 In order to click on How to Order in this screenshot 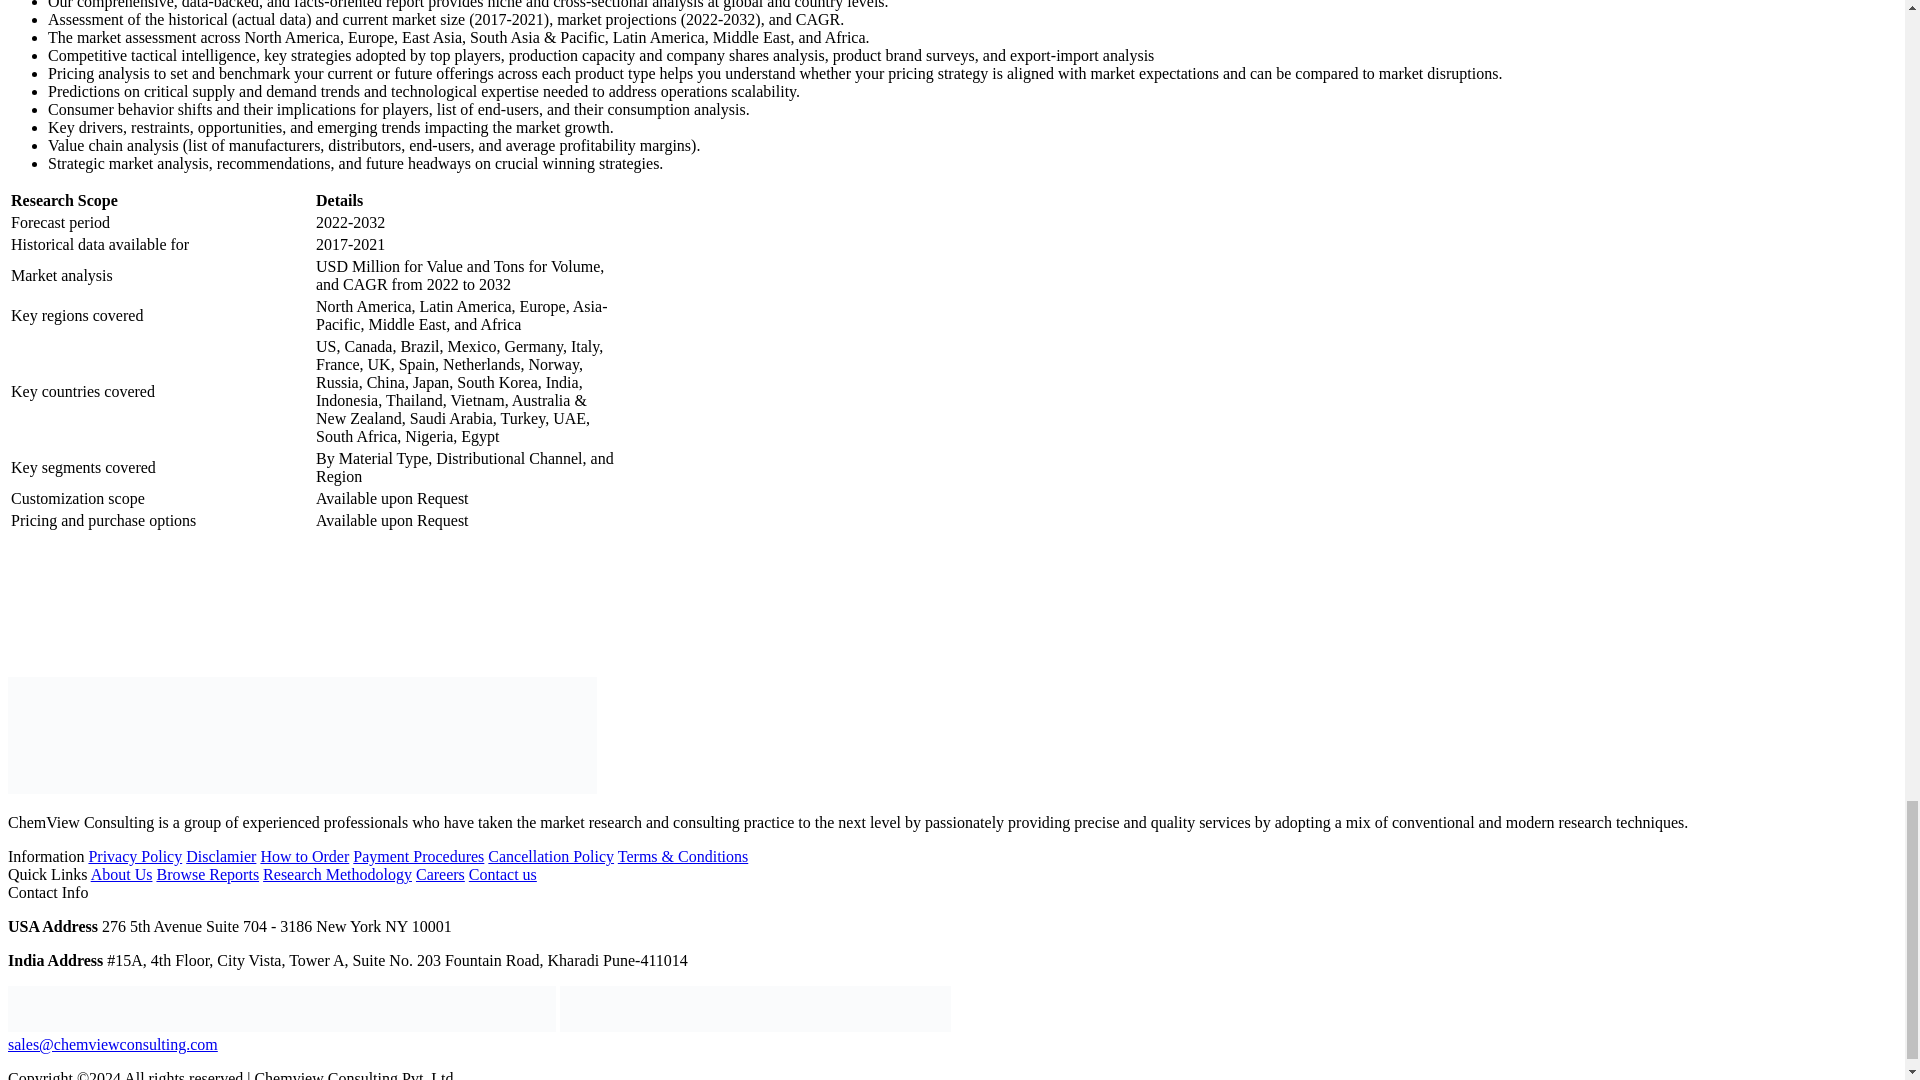, I will do `click(304, 856)`.